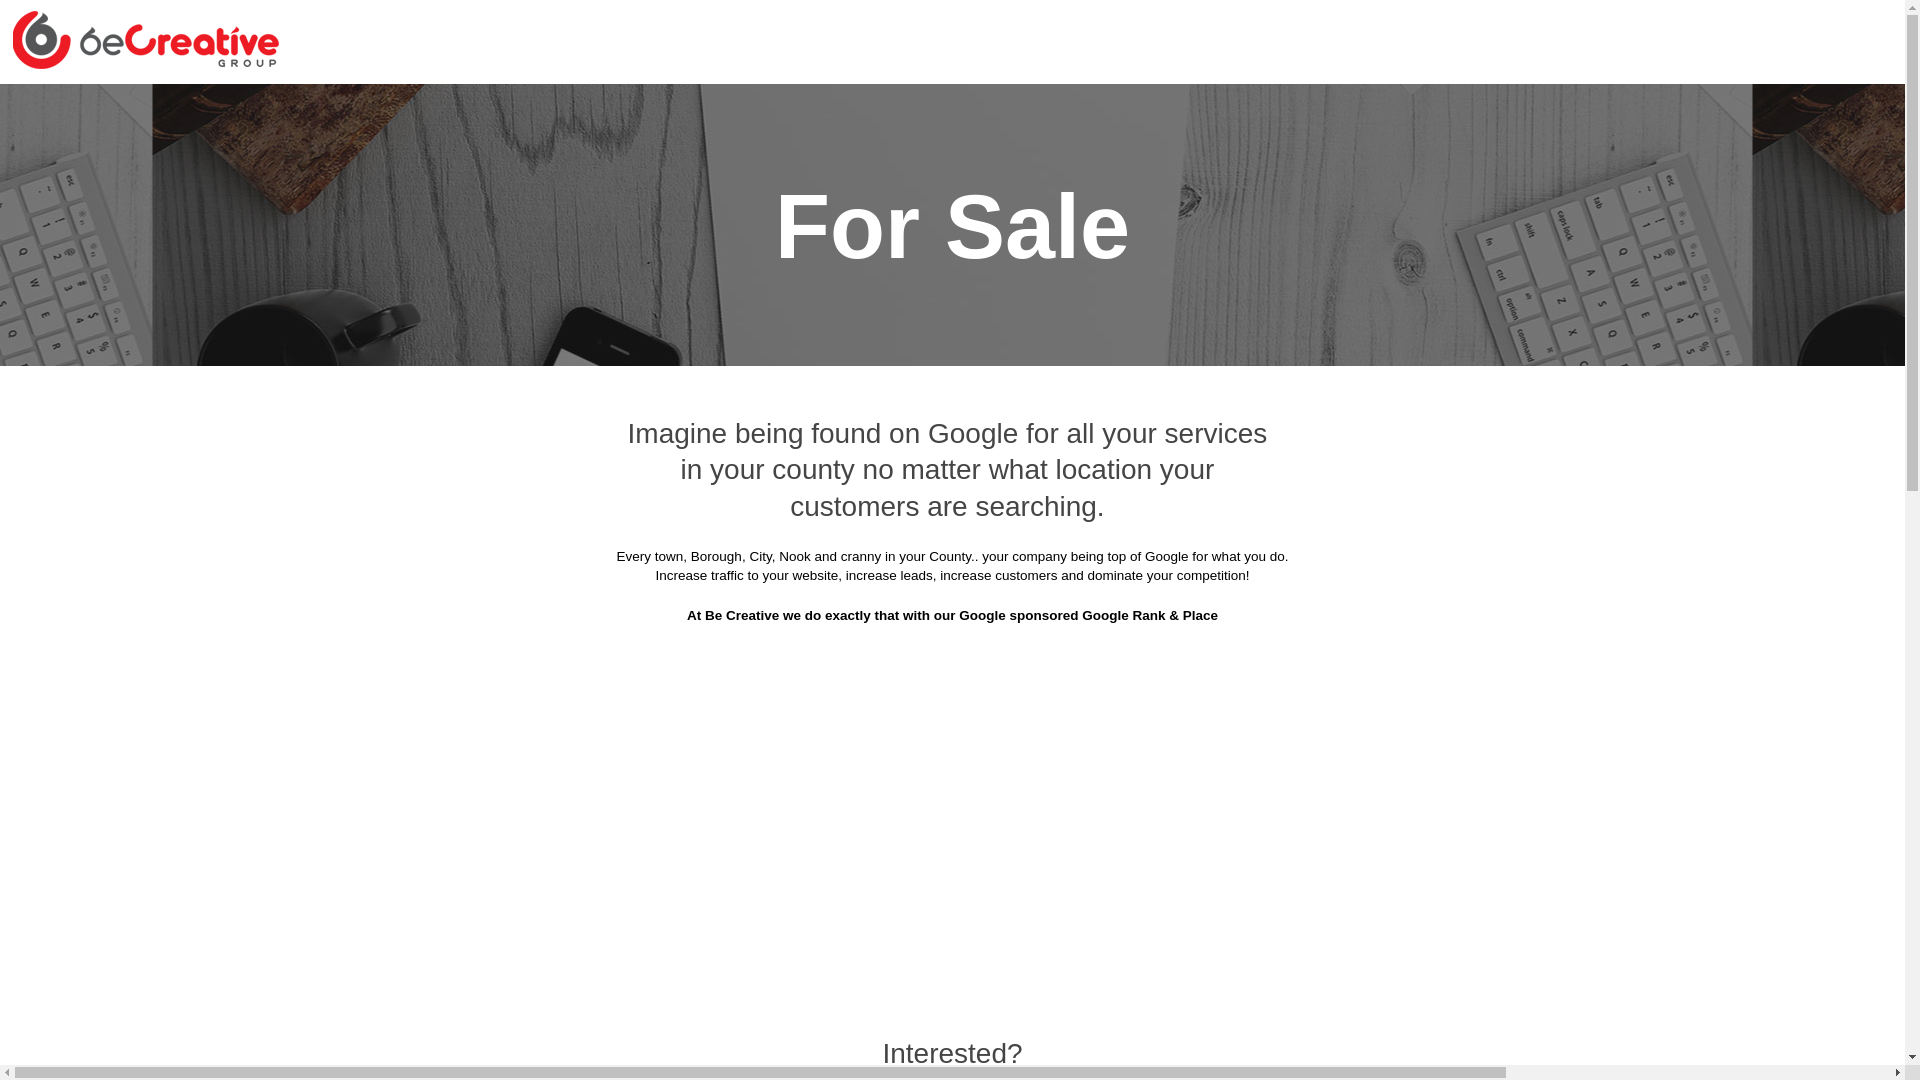 The width and height of the screenshot is (1920, 1080). I want to click on Aggregate Suppliers Exeter Devon, so click(1148, 358).